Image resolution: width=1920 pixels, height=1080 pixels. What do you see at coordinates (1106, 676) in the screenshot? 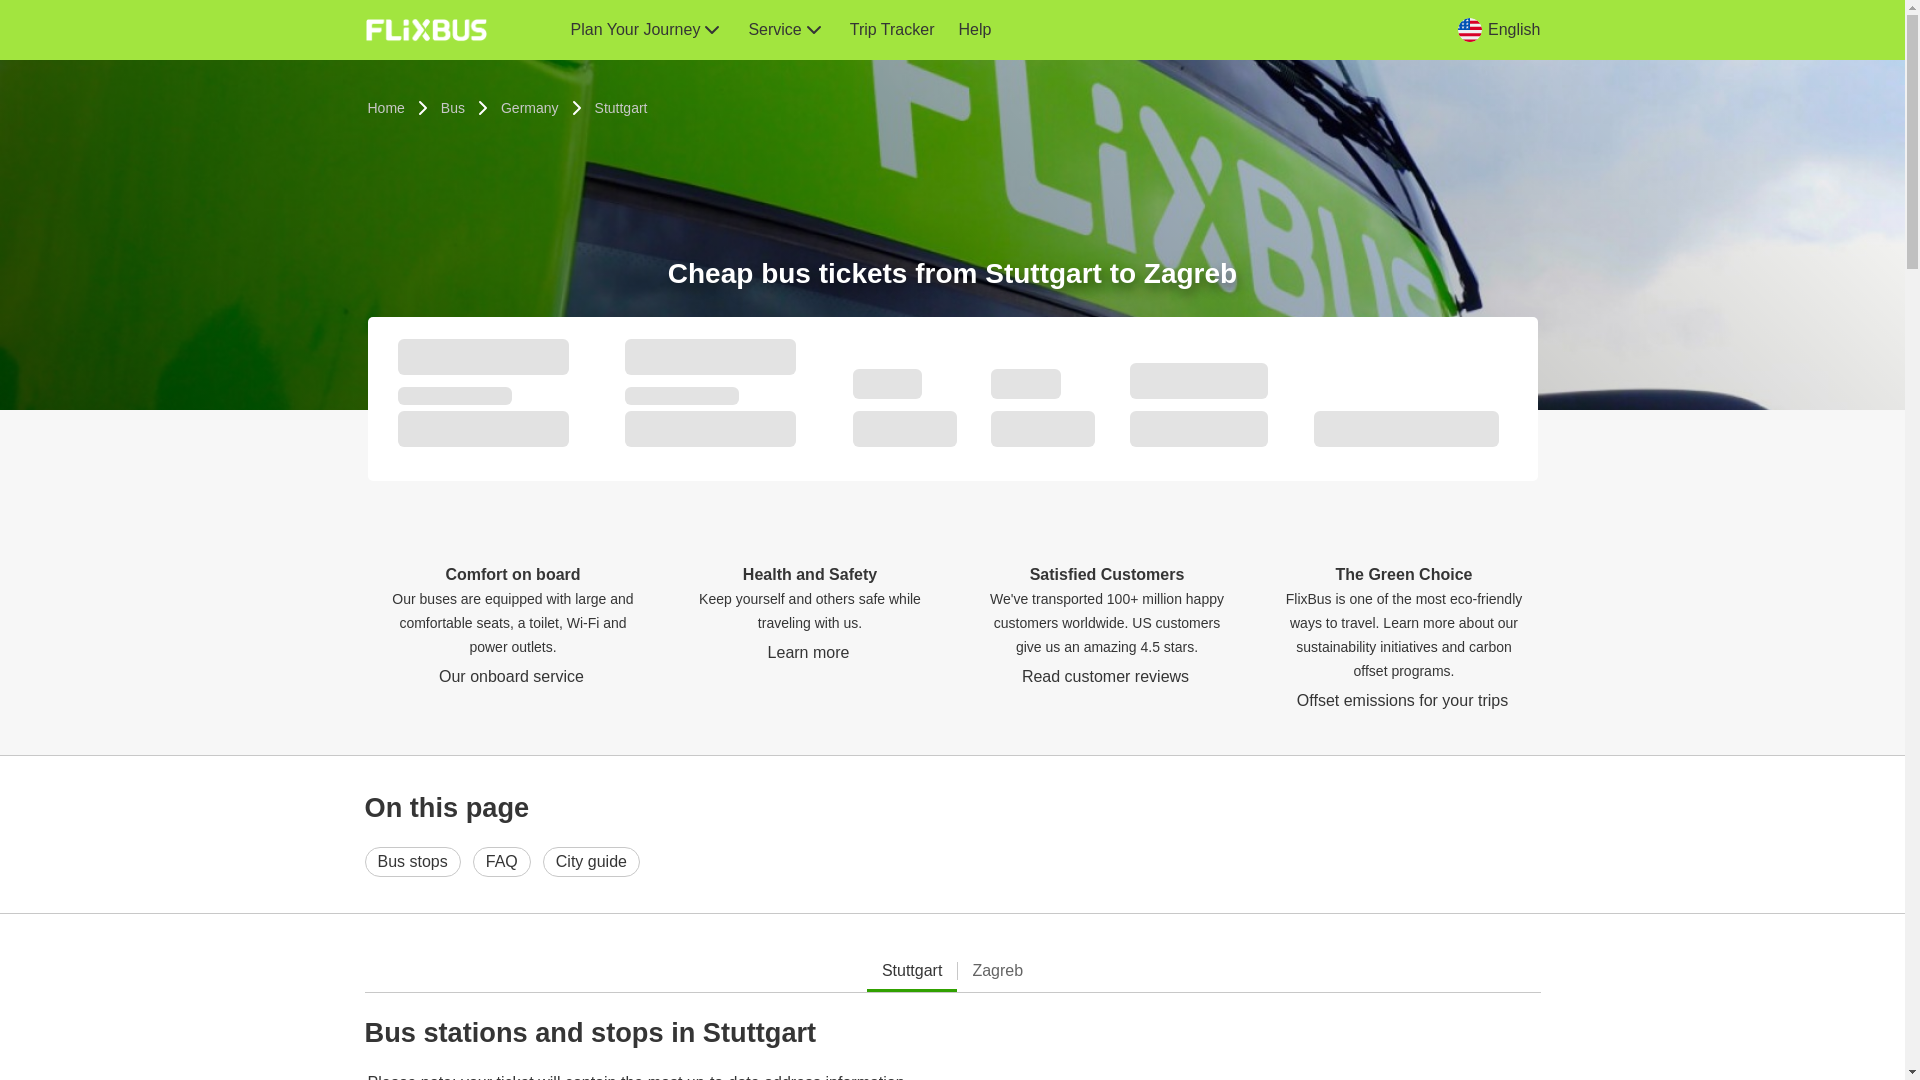
I see `Read customer reviews` at bounding box center [1106, 676].